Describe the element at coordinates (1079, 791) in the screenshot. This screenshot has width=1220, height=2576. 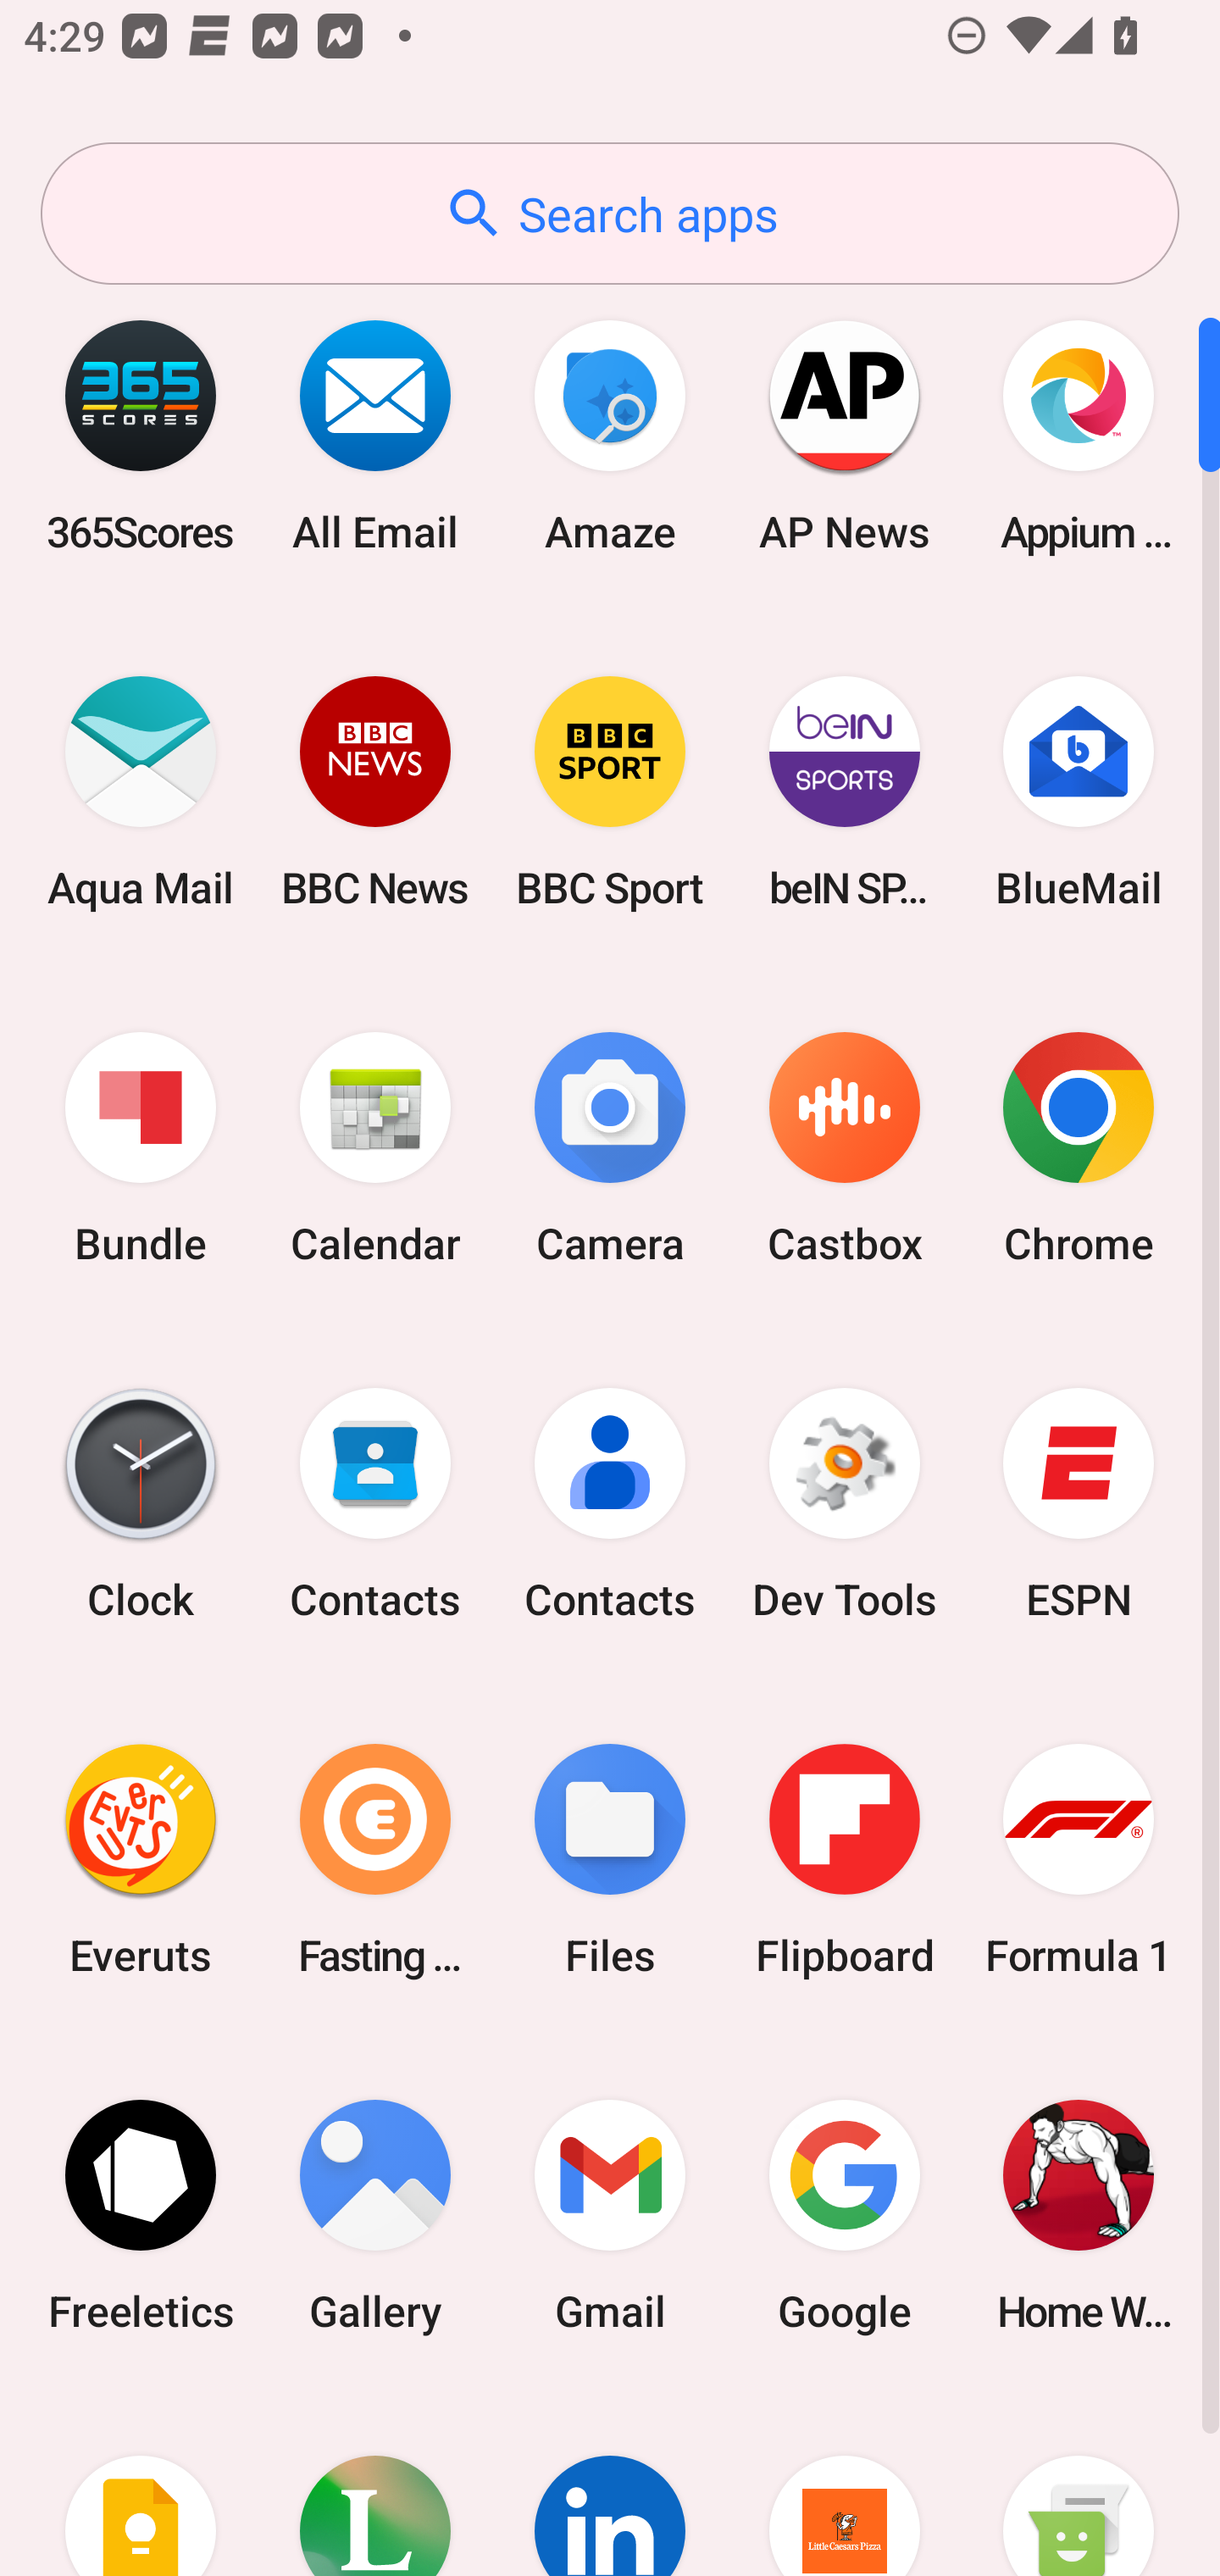
I see `BlueMail` at that location.